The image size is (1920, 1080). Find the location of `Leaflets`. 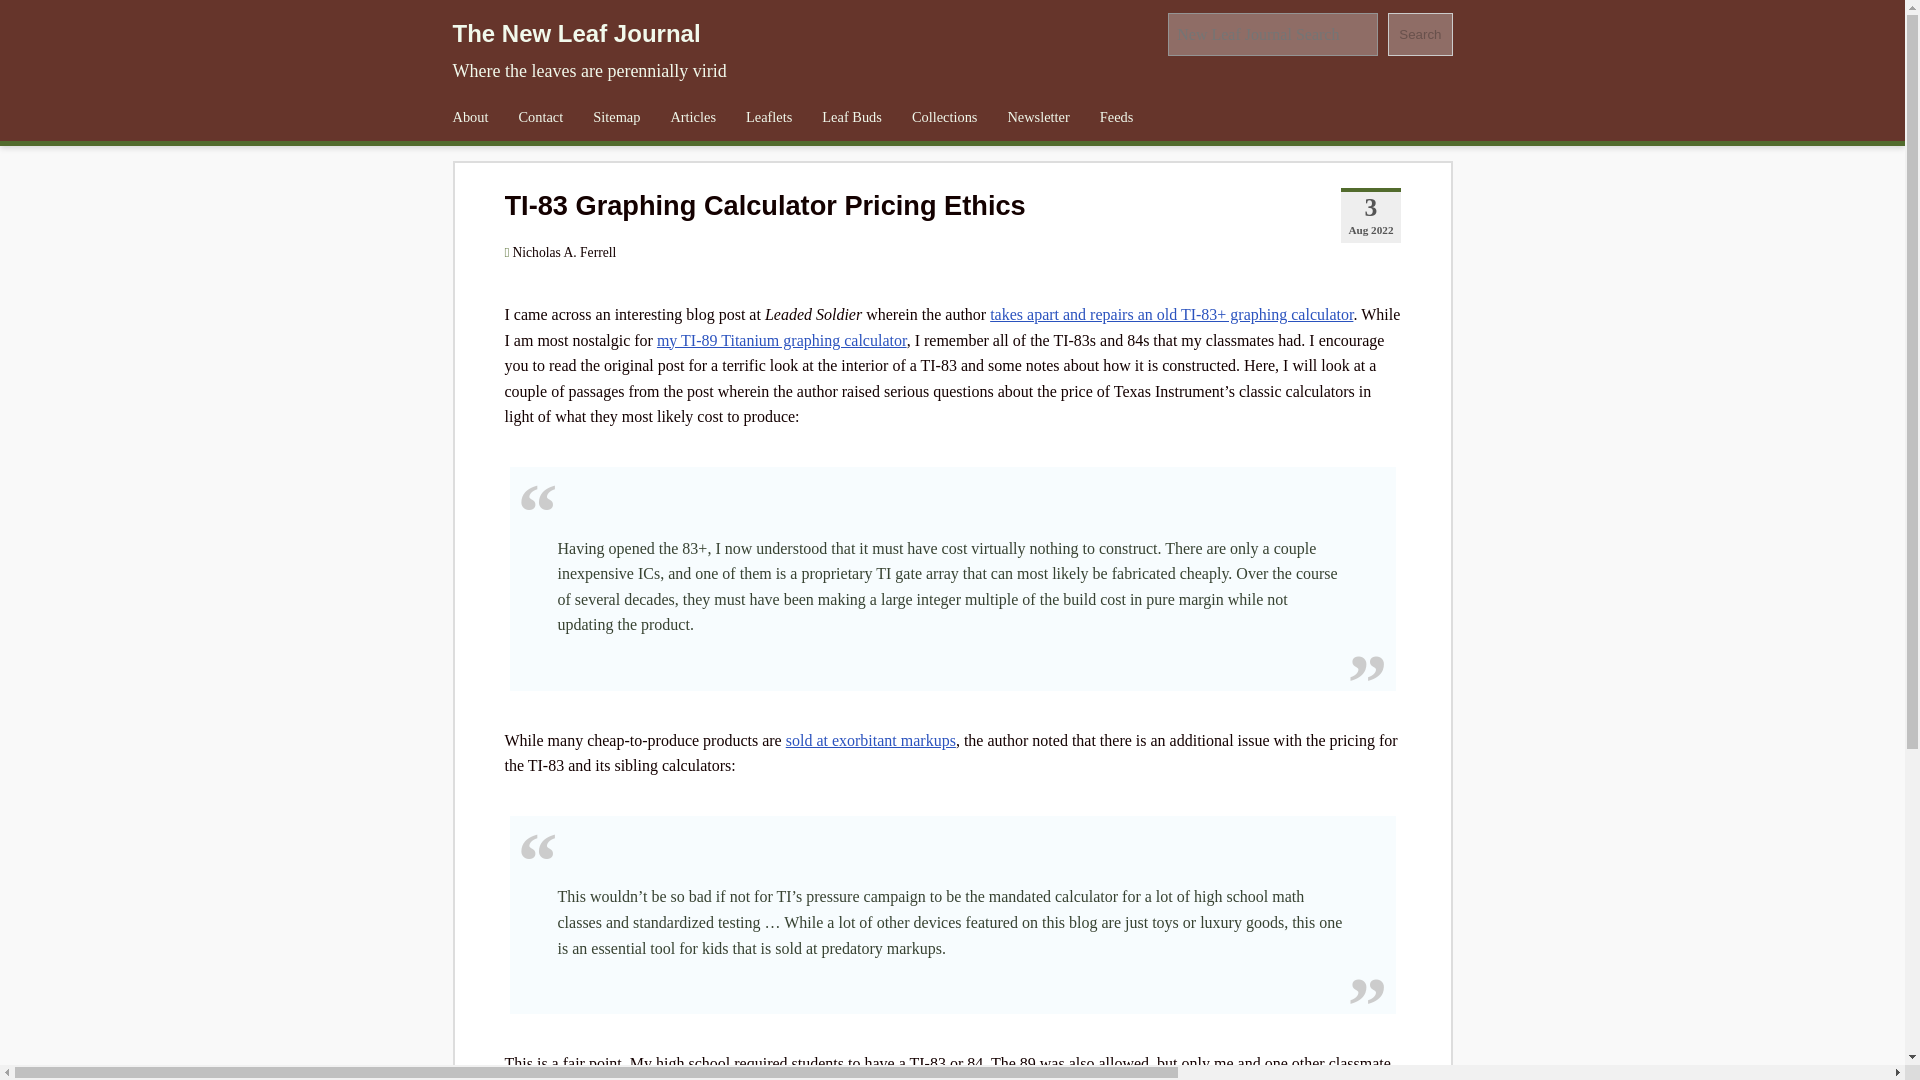

Leaflets is located at coordinates (768, 117).